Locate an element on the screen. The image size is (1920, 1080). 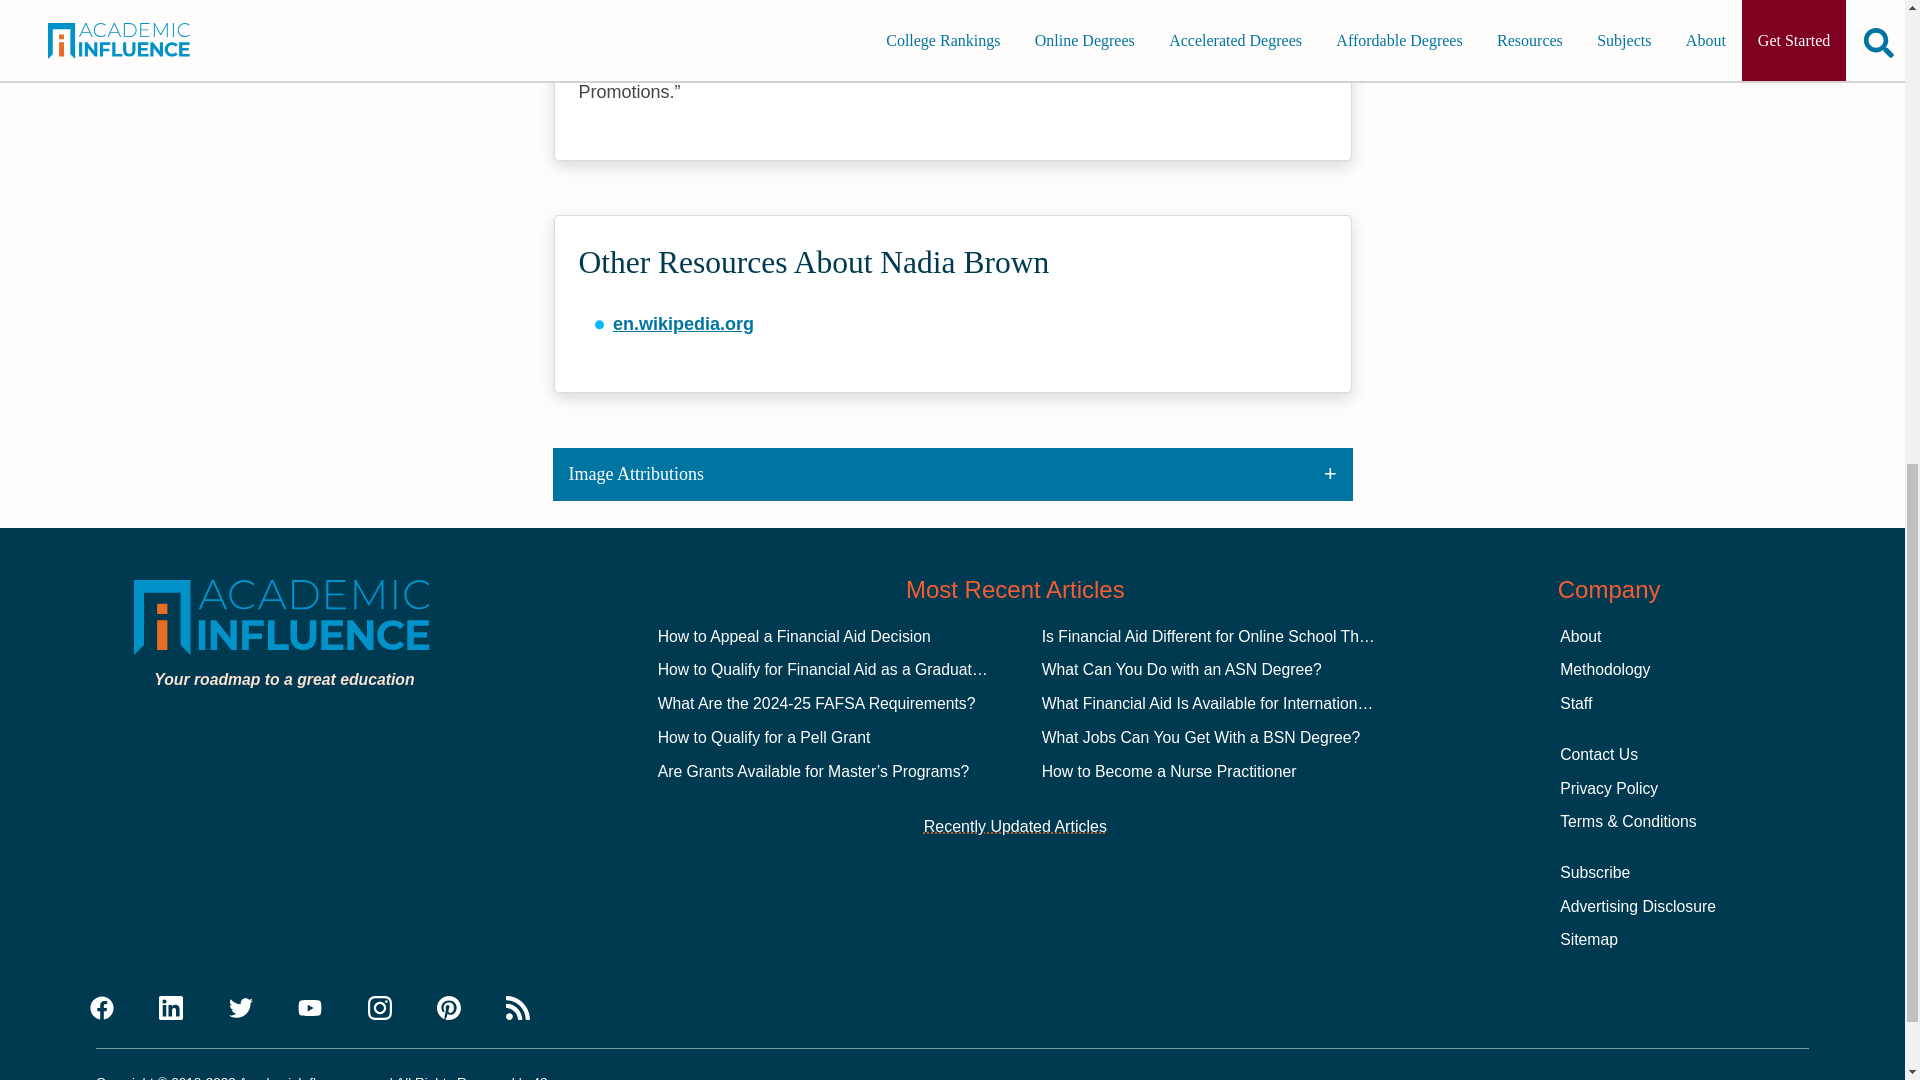
According to Wikipedia is located at coordinates (677, 10).